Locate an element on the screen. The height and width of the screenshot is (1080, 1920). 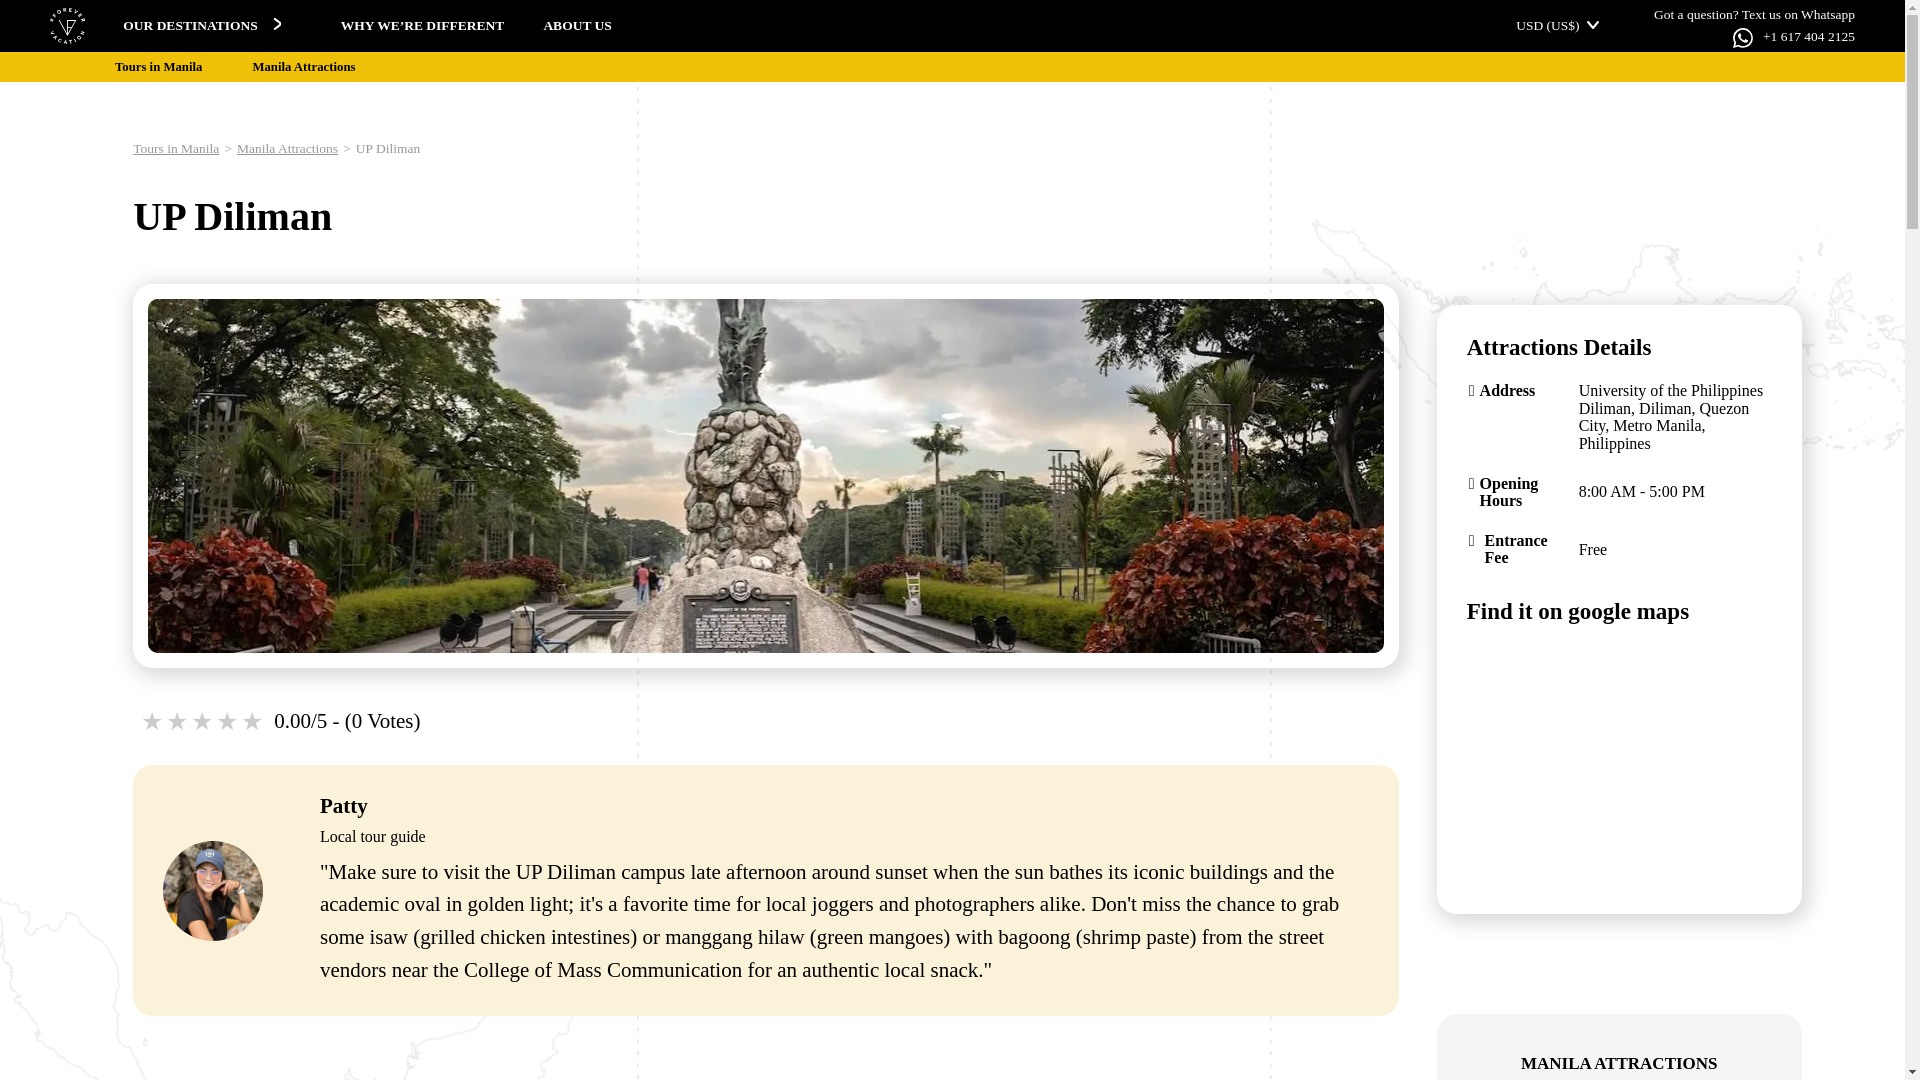
3 stars is located at coordinates (202, 722).